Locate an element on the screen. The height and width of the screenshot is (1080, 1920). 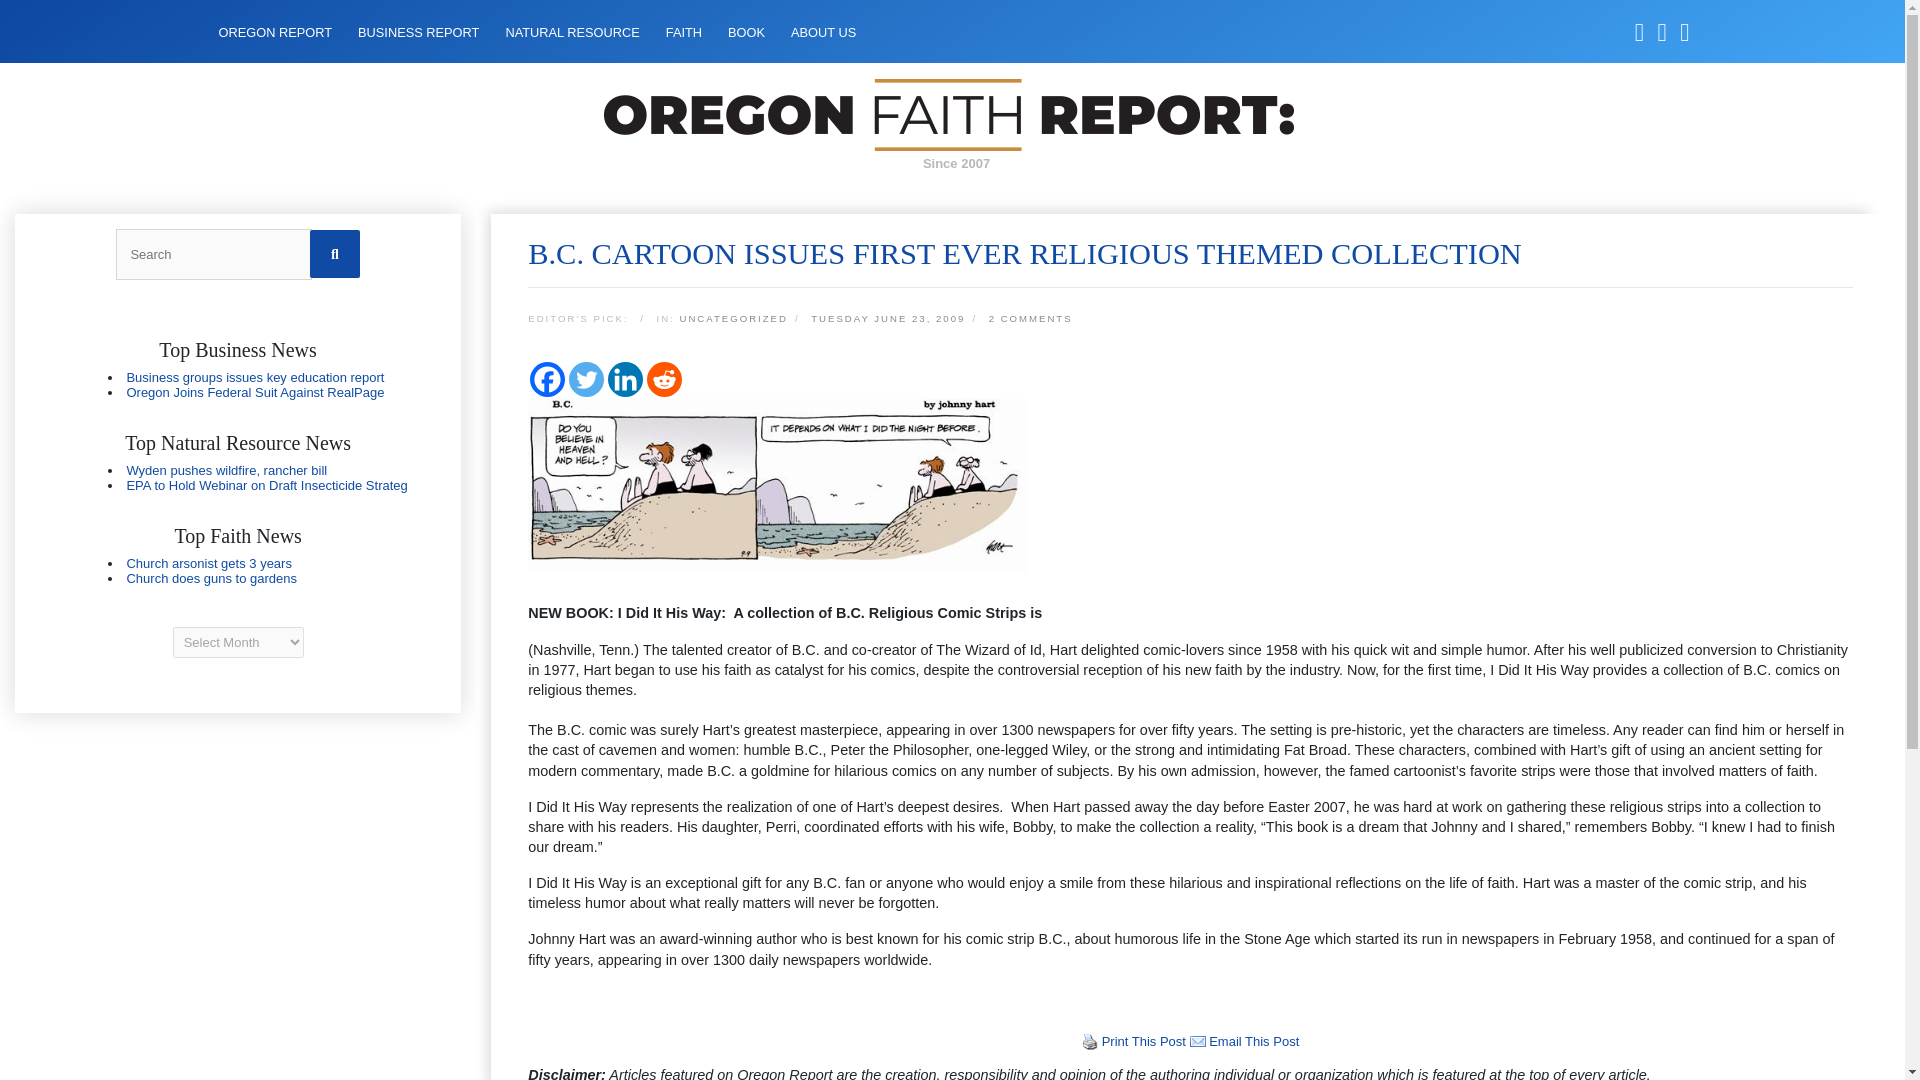
comic-bs-johny-hart is located at coordinates (778, 486).